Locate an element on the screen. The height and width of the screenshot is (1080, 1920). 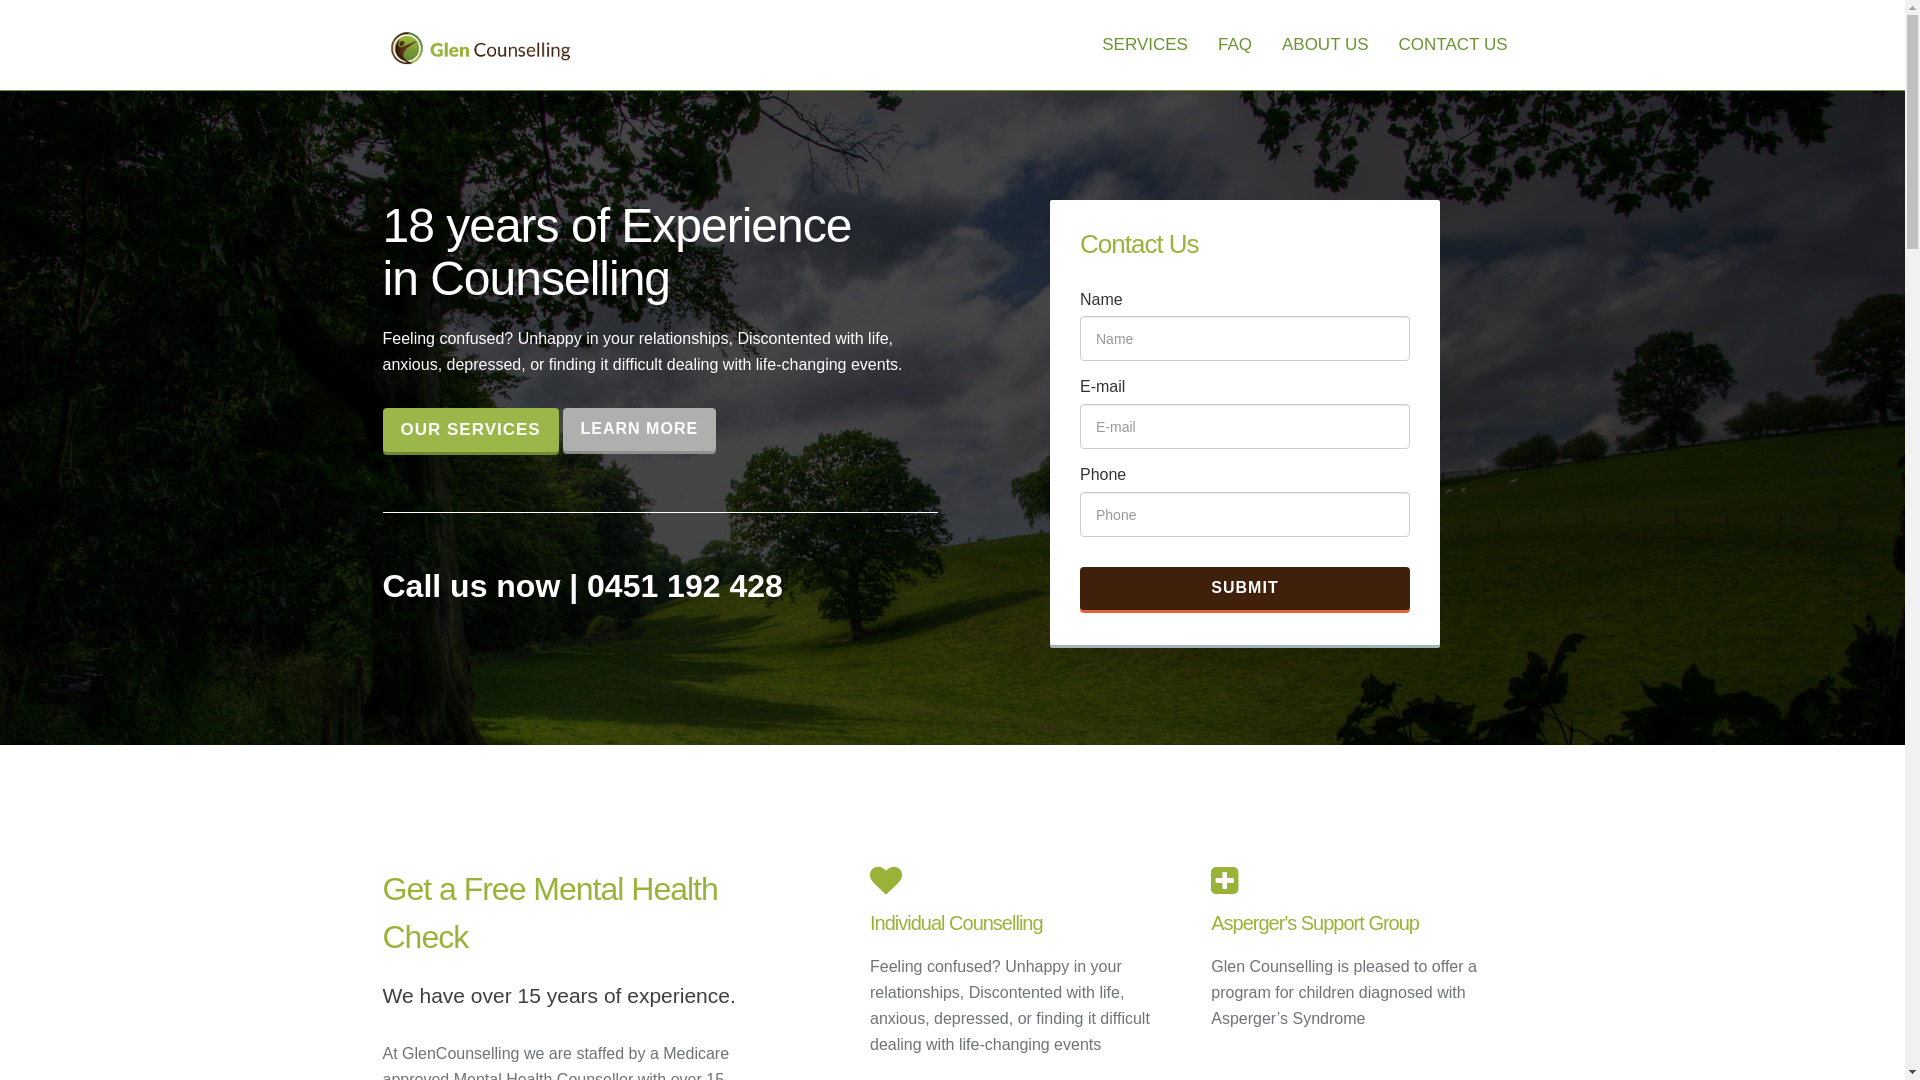
FAQ is located at coordinates (1235, 45).